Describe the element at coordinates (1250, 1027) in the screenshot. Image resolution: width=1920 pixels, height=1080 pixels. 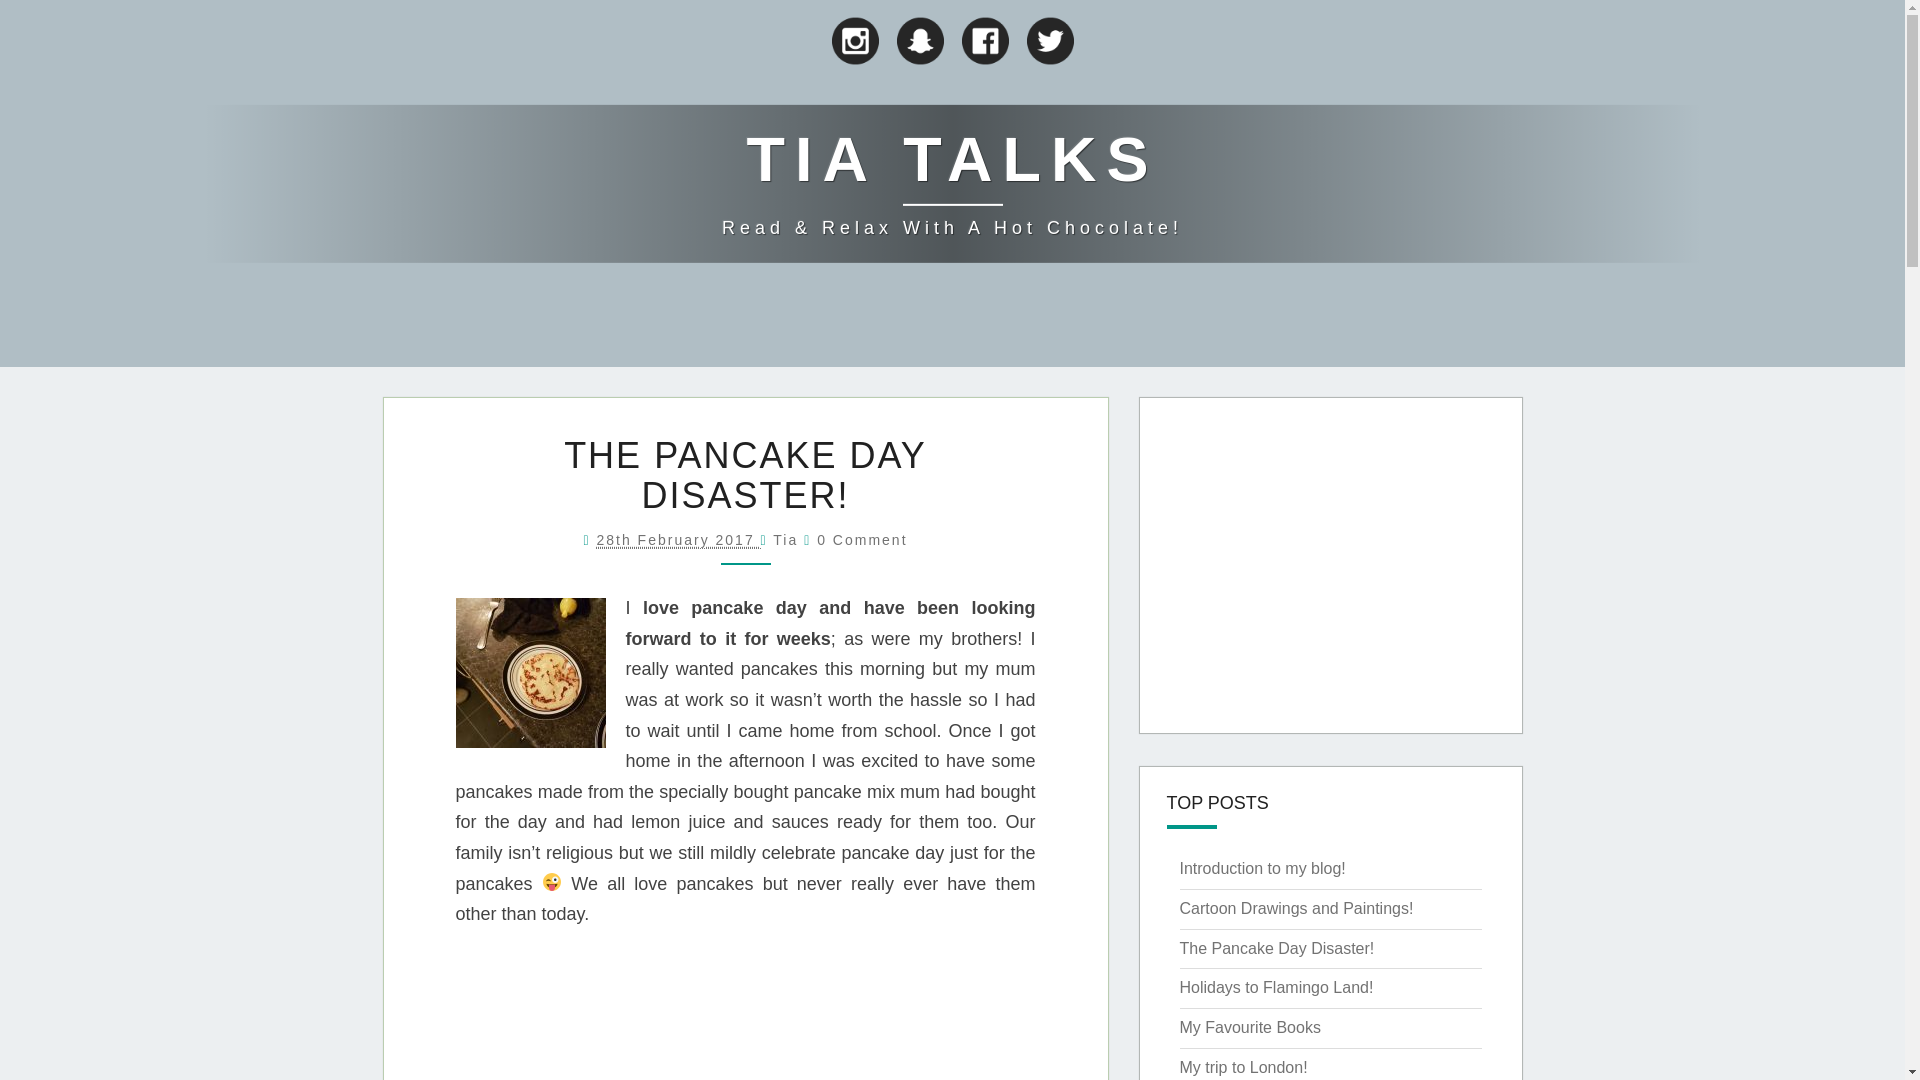
I see `My Favourite Books` at that location.